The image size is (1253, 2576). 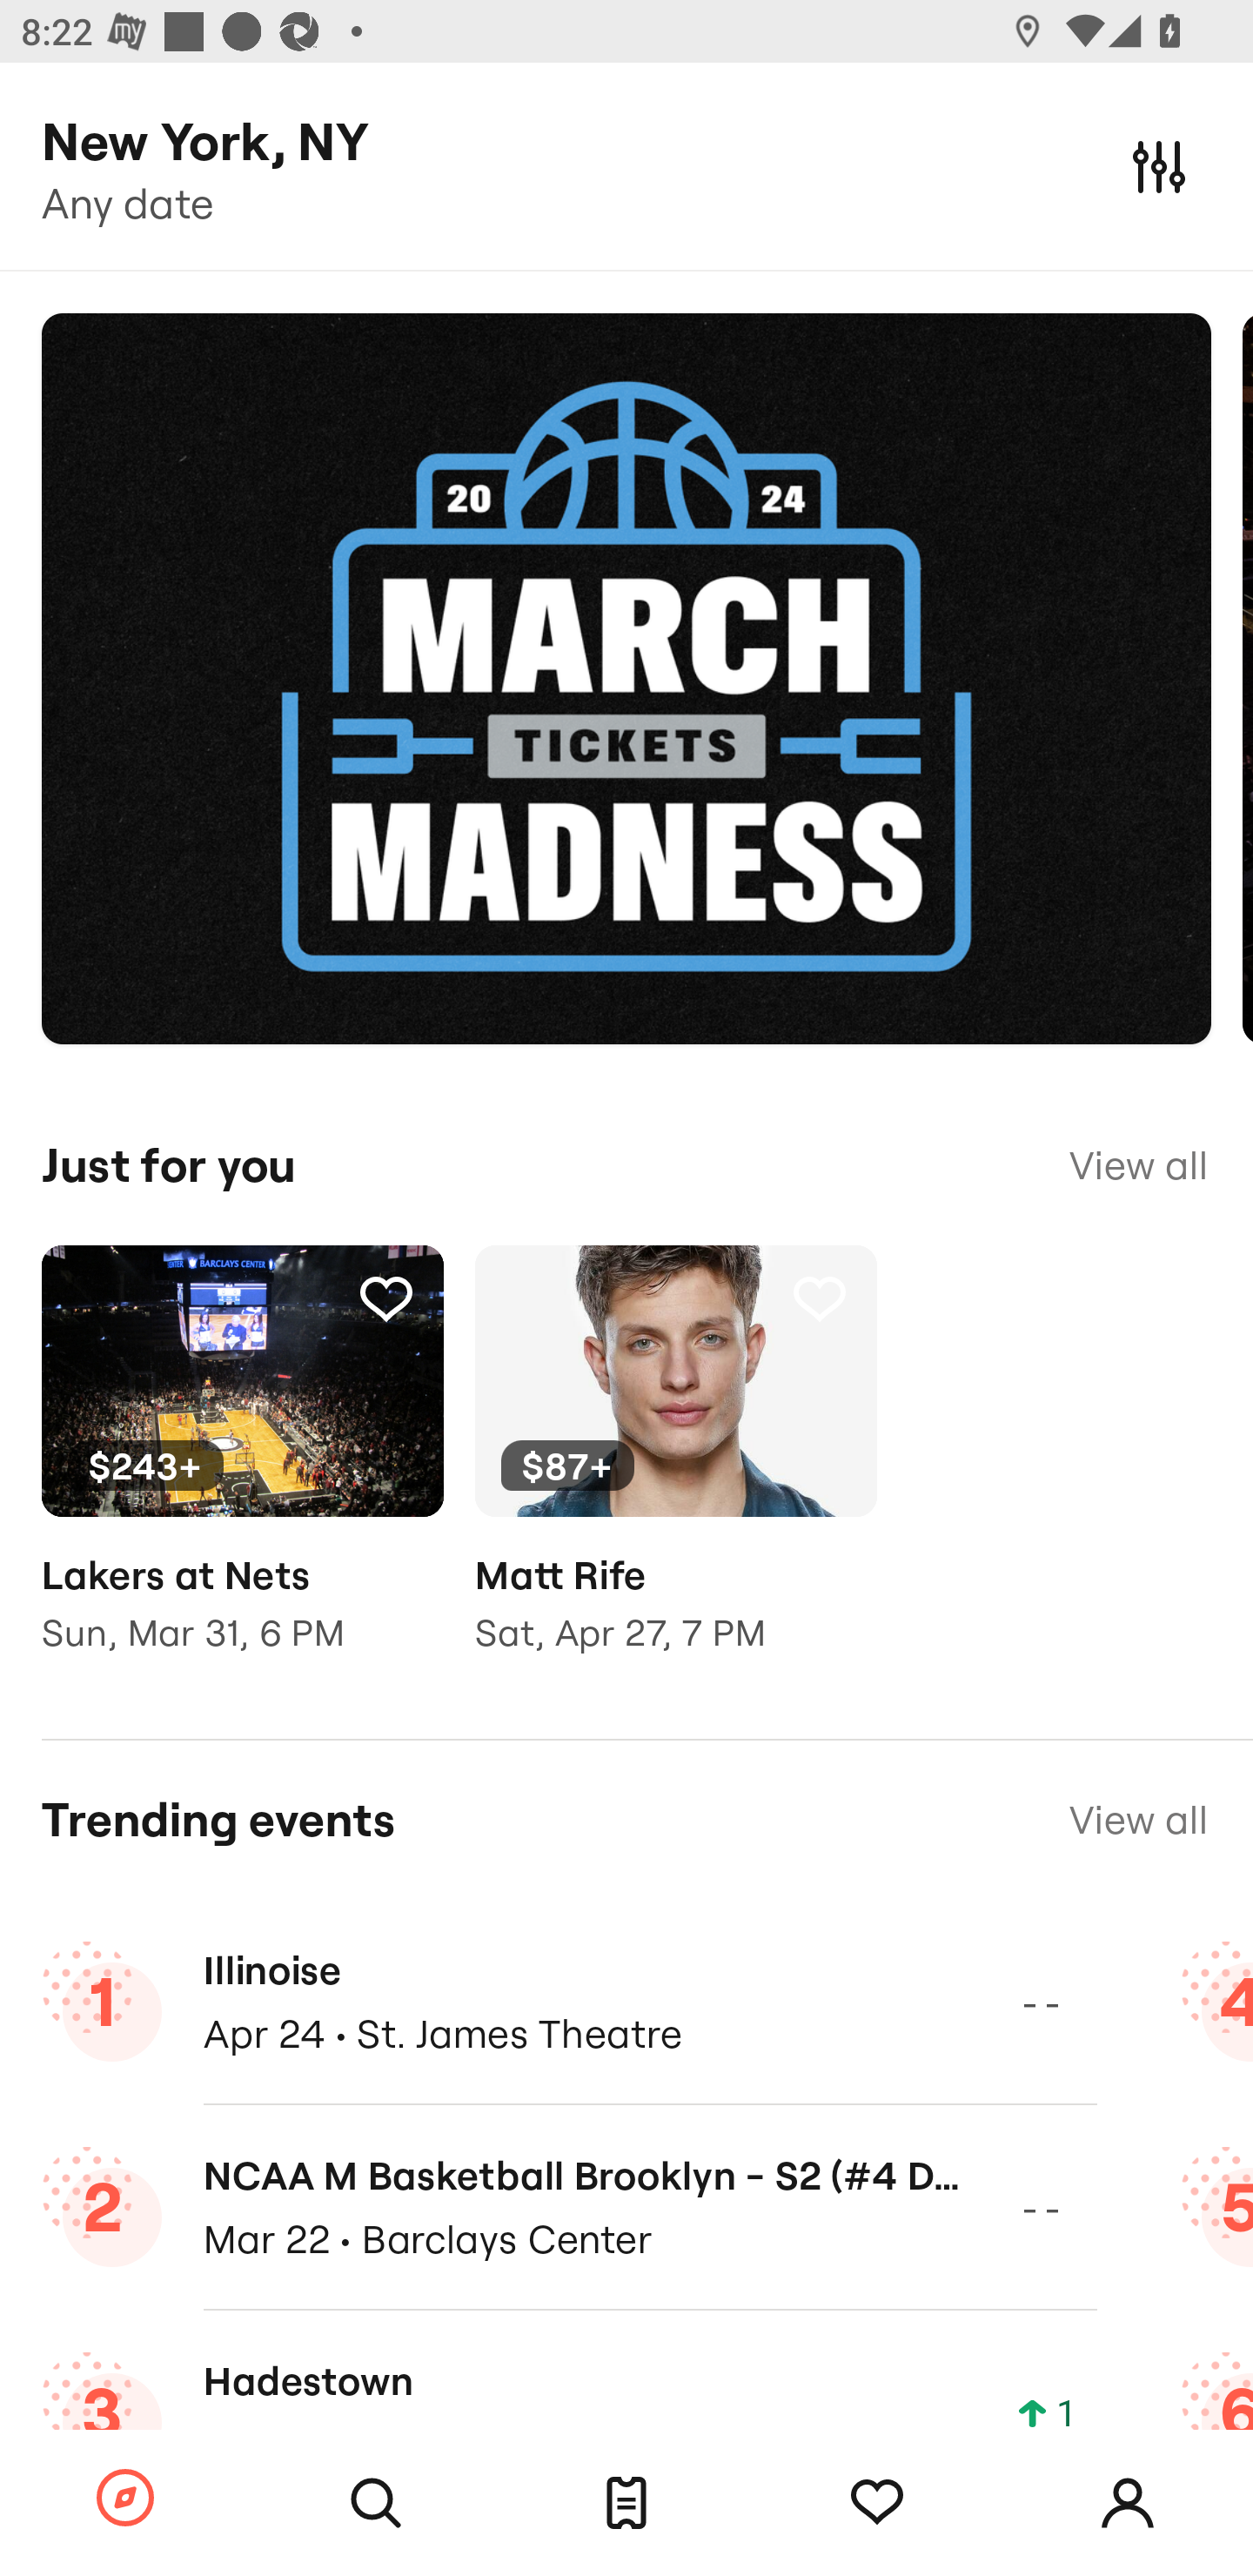 I want to click on Search, so click(x=376, y=2503).